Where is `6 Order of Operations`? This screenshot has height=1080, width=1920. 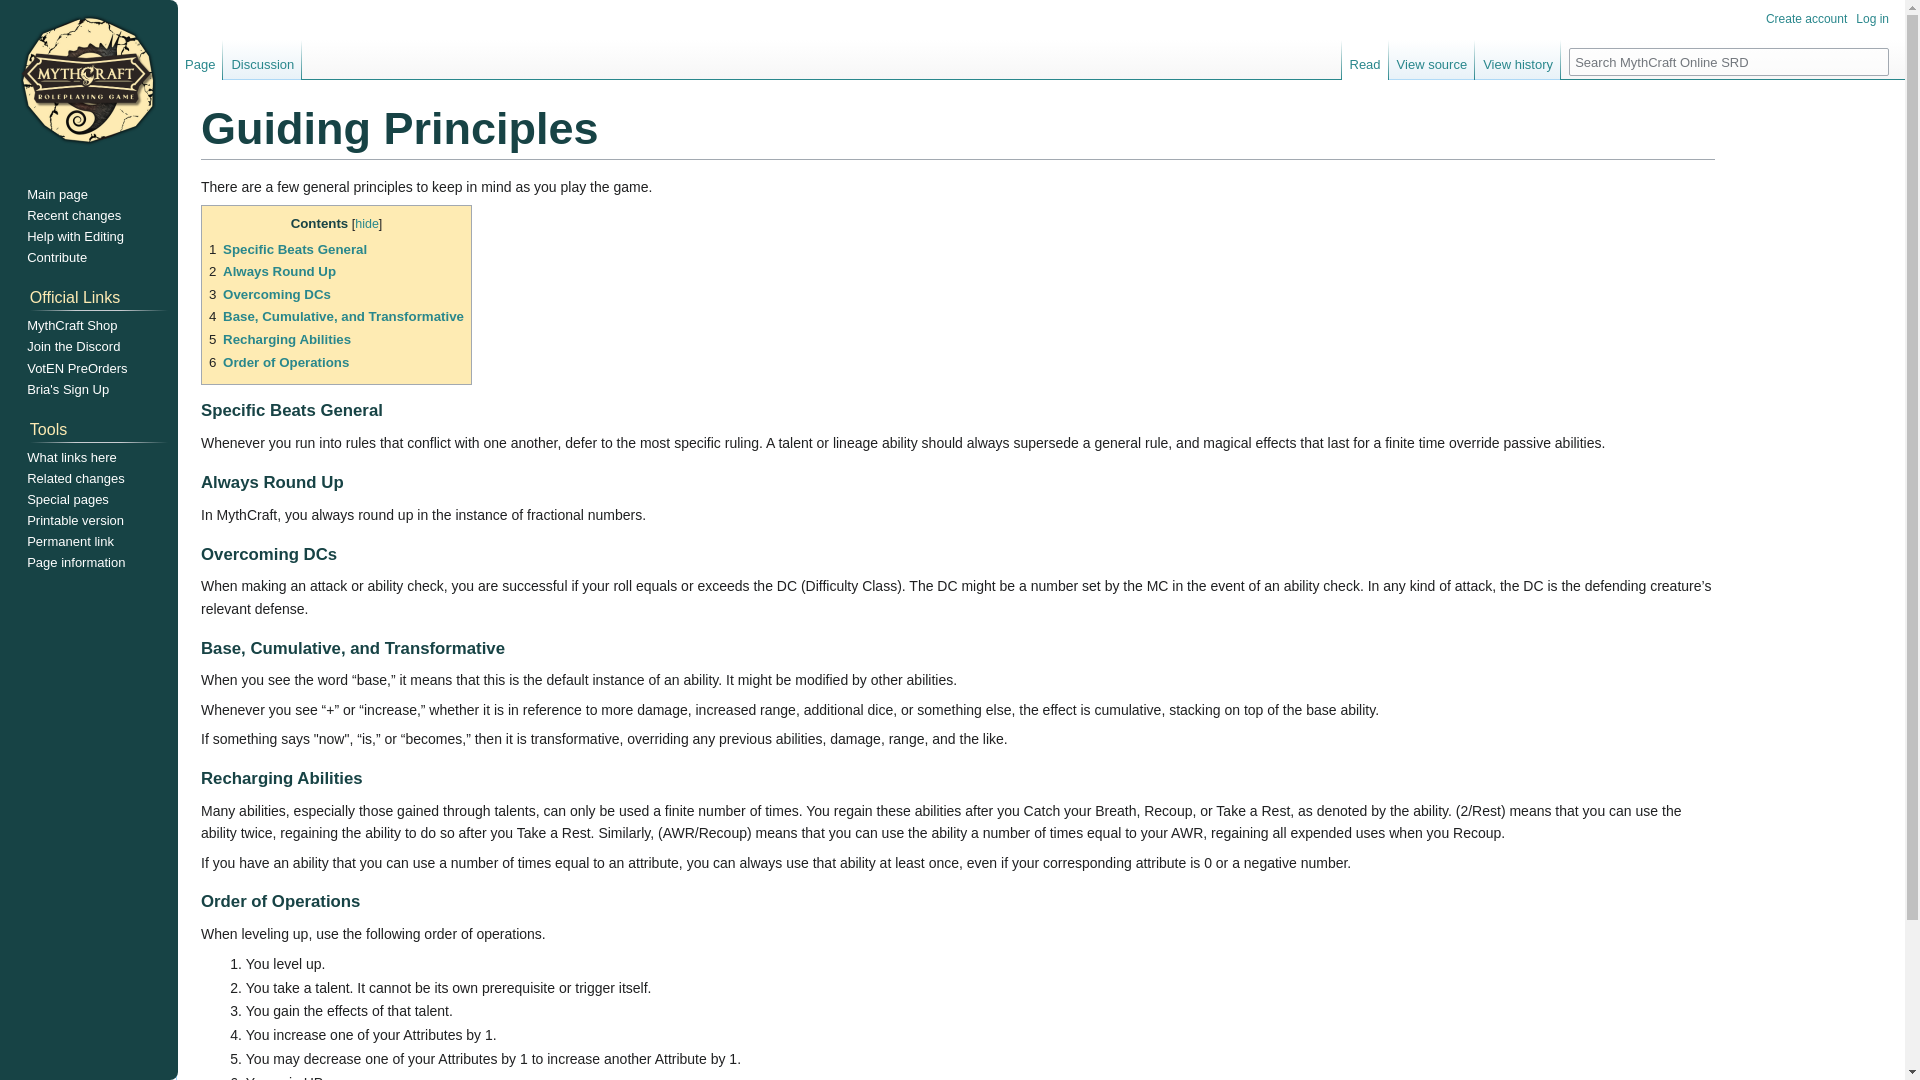 6 Order of Operations is located at coordinates (279, 362).